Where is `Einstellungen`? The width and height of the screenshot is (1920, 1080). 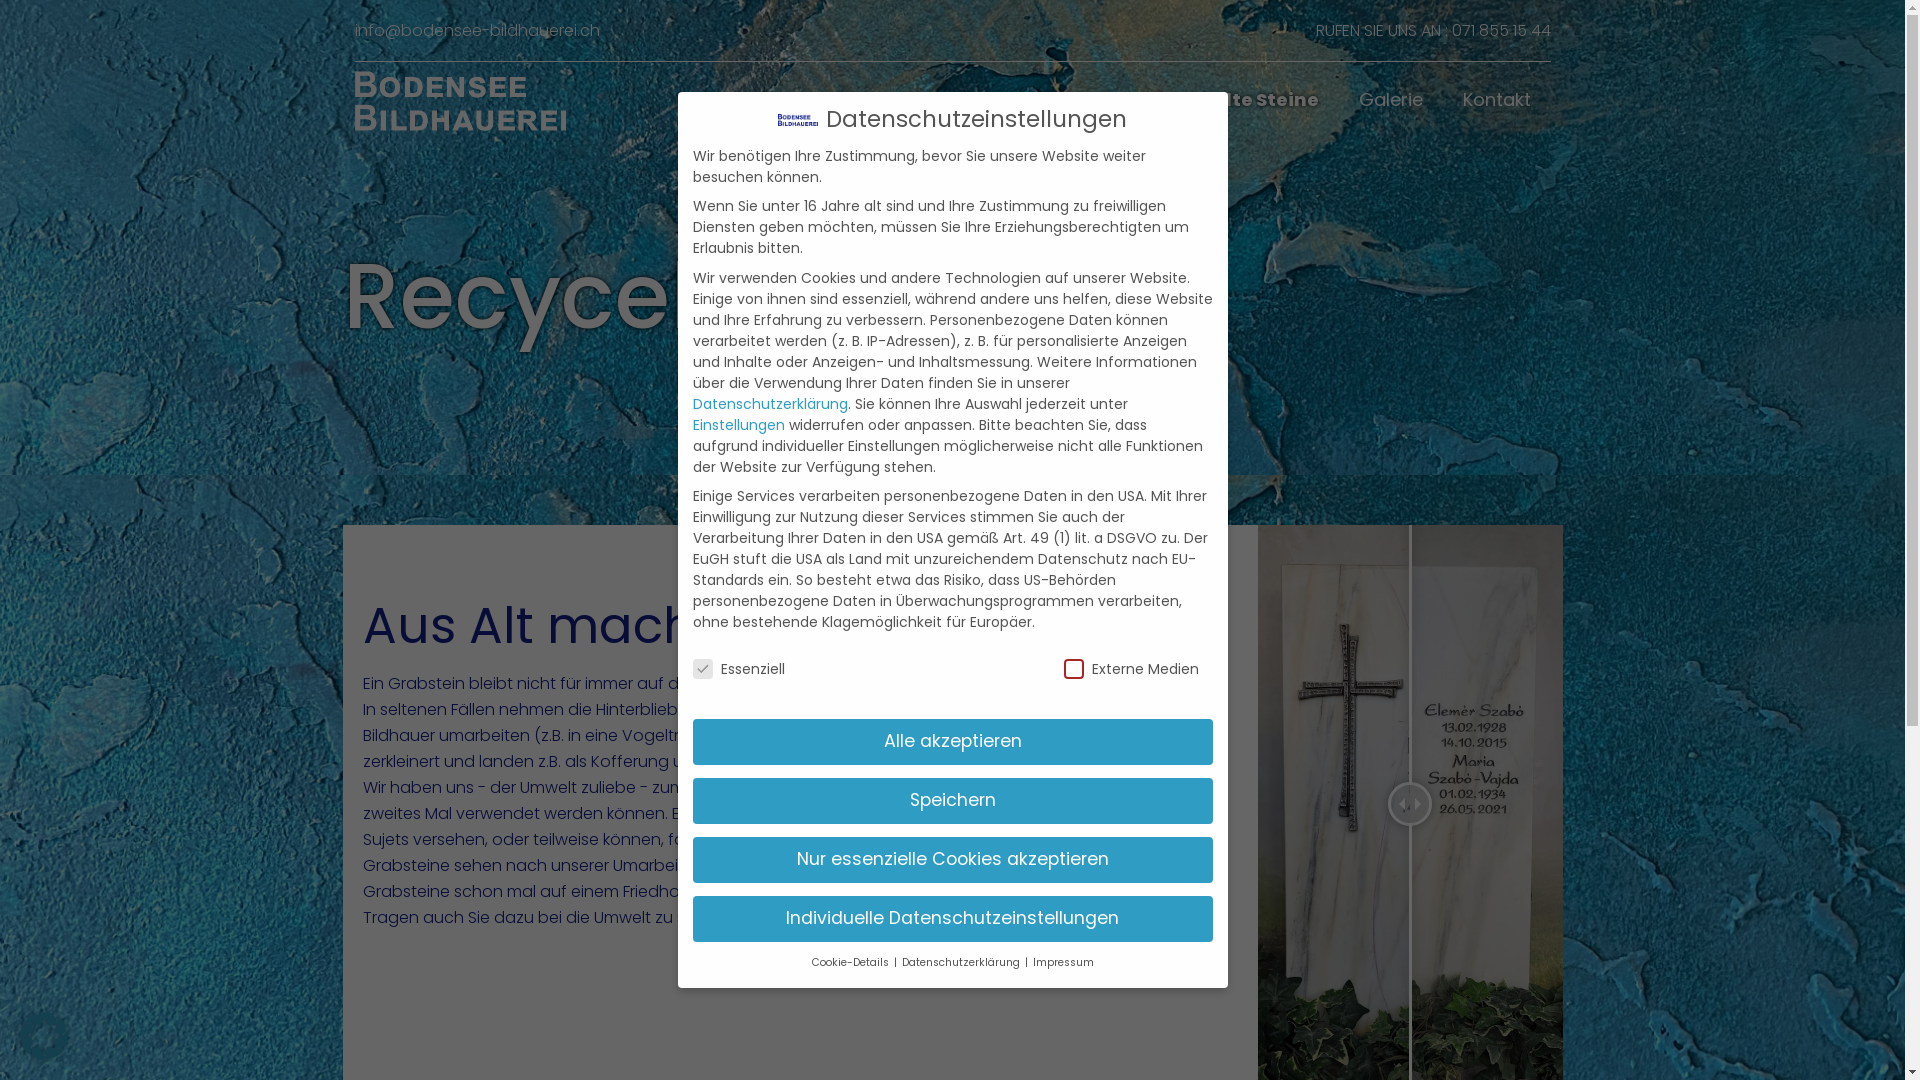 Einstellungen is located at coordinates (738, 425).